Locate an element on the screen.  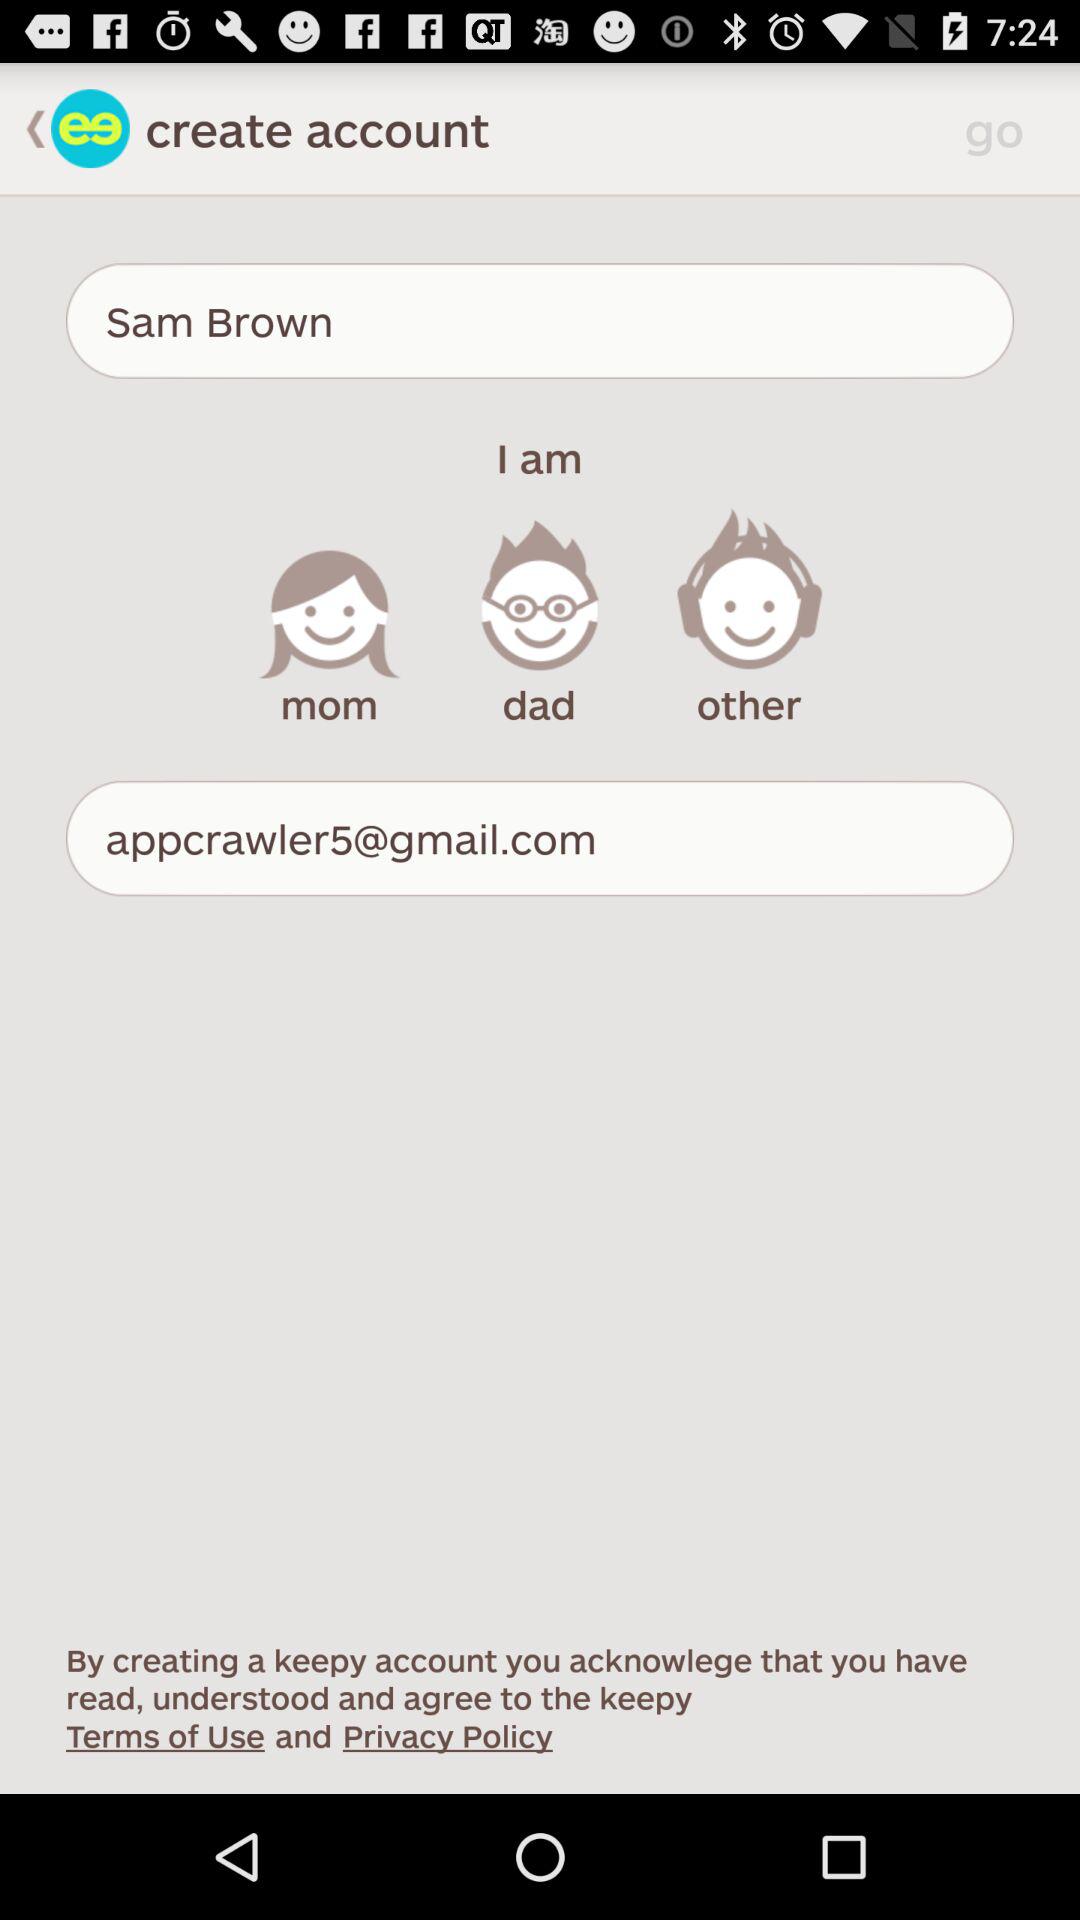
click on dad is located at coordinates (540, 618).